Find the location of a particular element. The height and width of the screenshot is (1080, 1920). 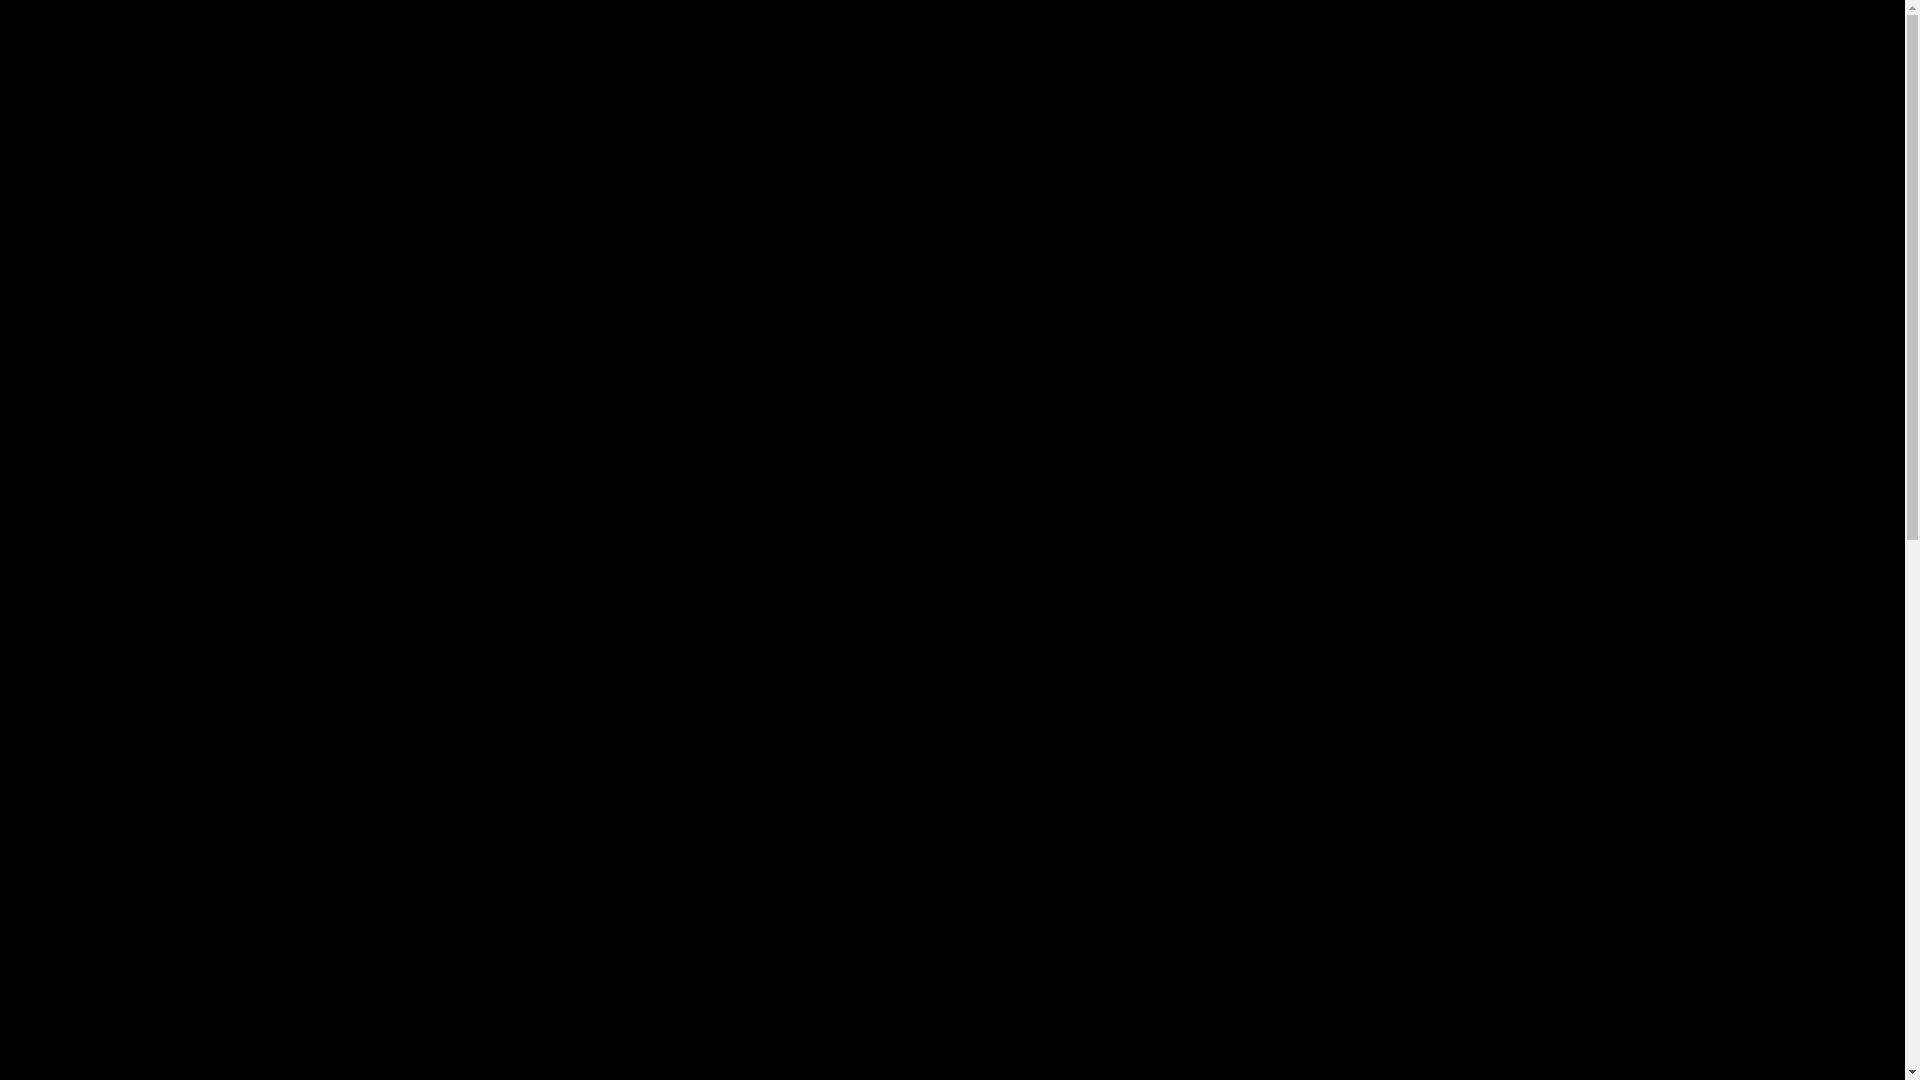

HOME is located at coordinates (118, 30).